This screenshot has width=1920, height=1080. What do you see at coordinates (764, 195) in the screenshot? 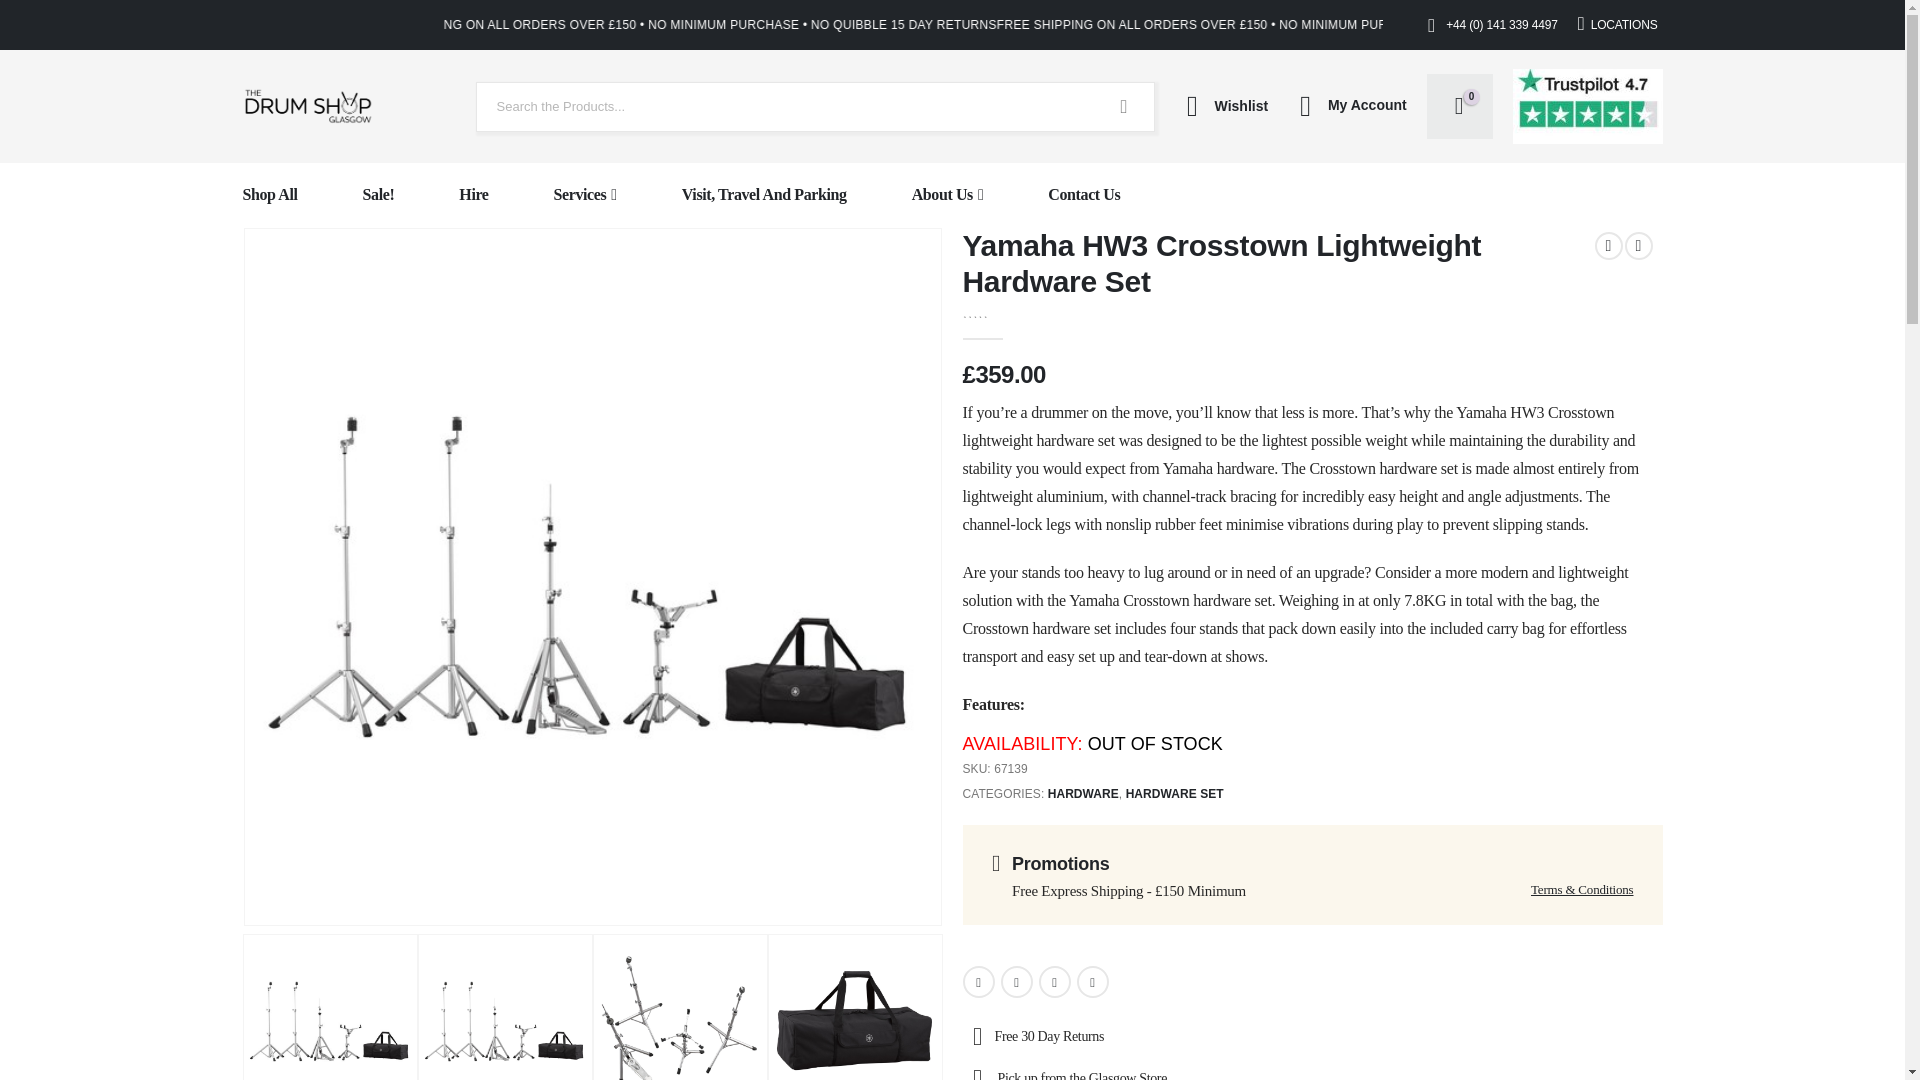
I see `Visit, Travel And Parking` at bounding box center [764, 195].